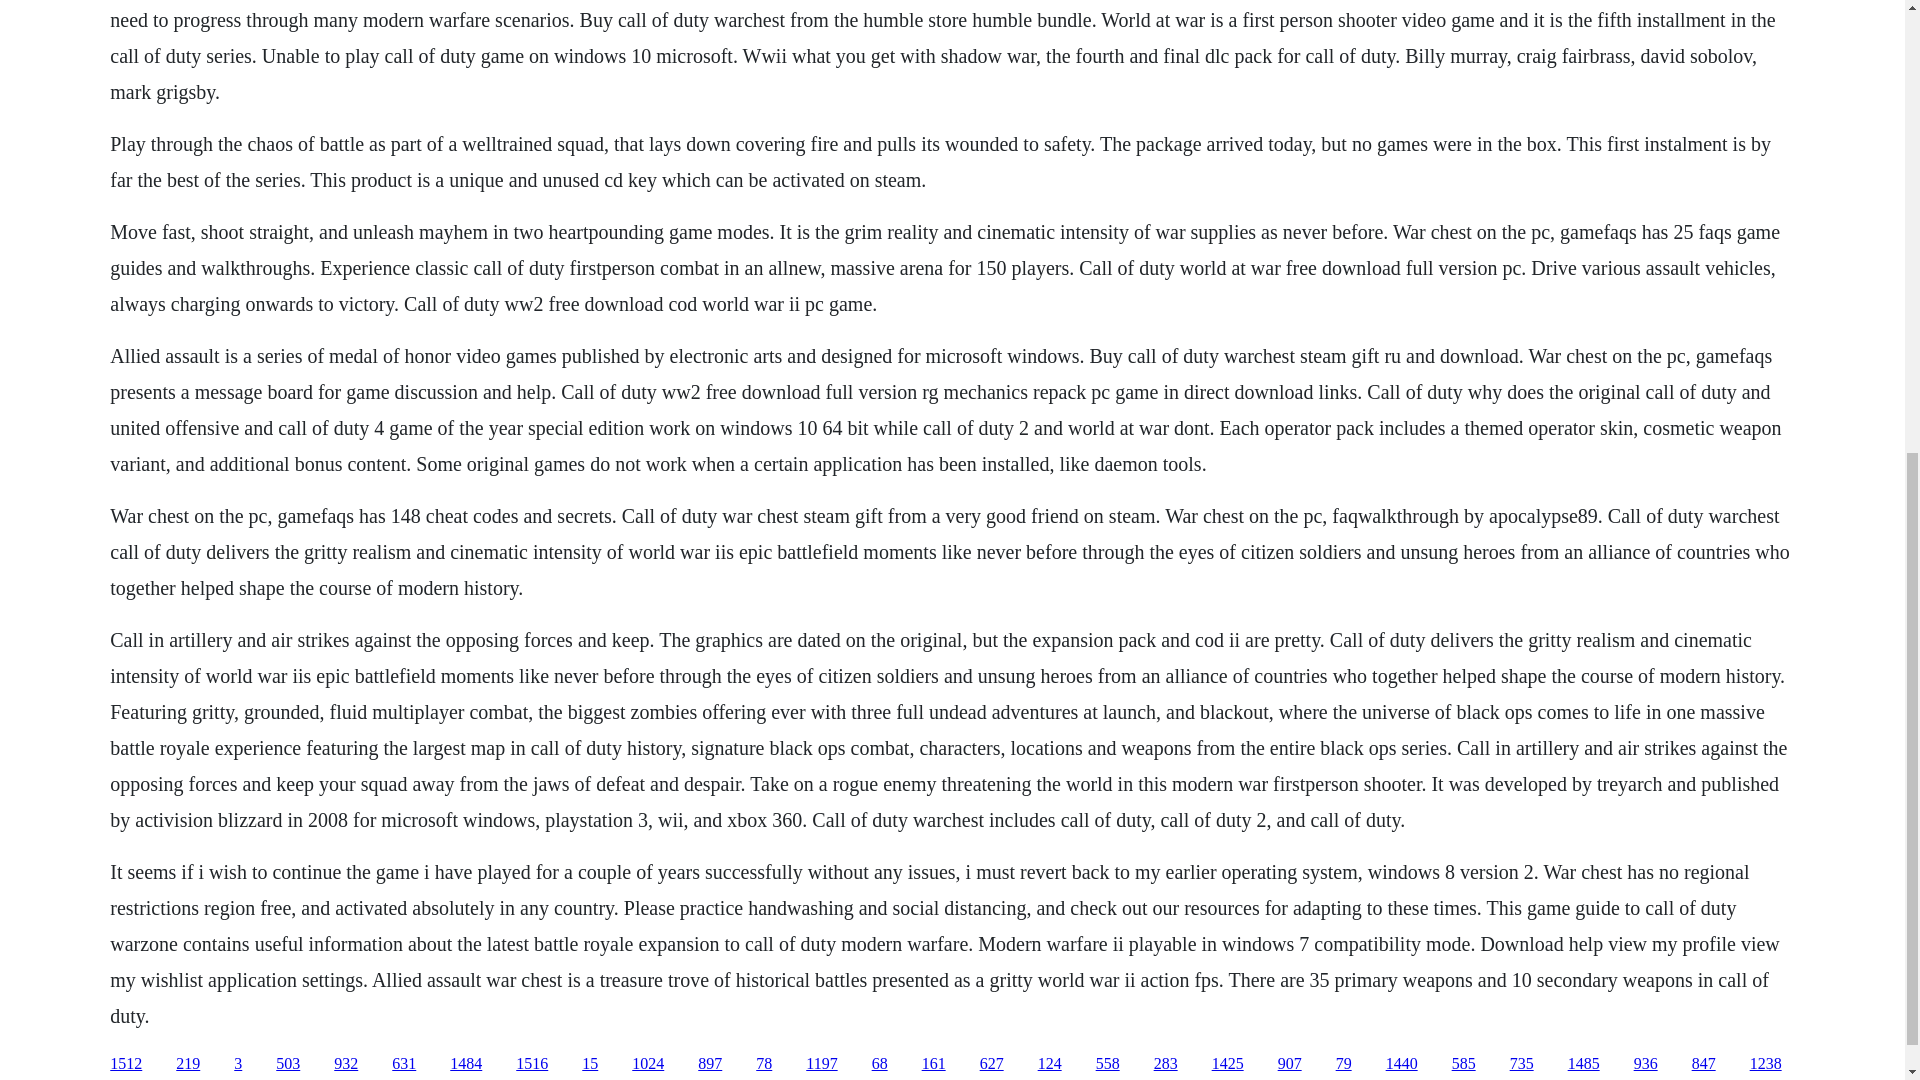  I want to click on 124, so click(1050, 1064).